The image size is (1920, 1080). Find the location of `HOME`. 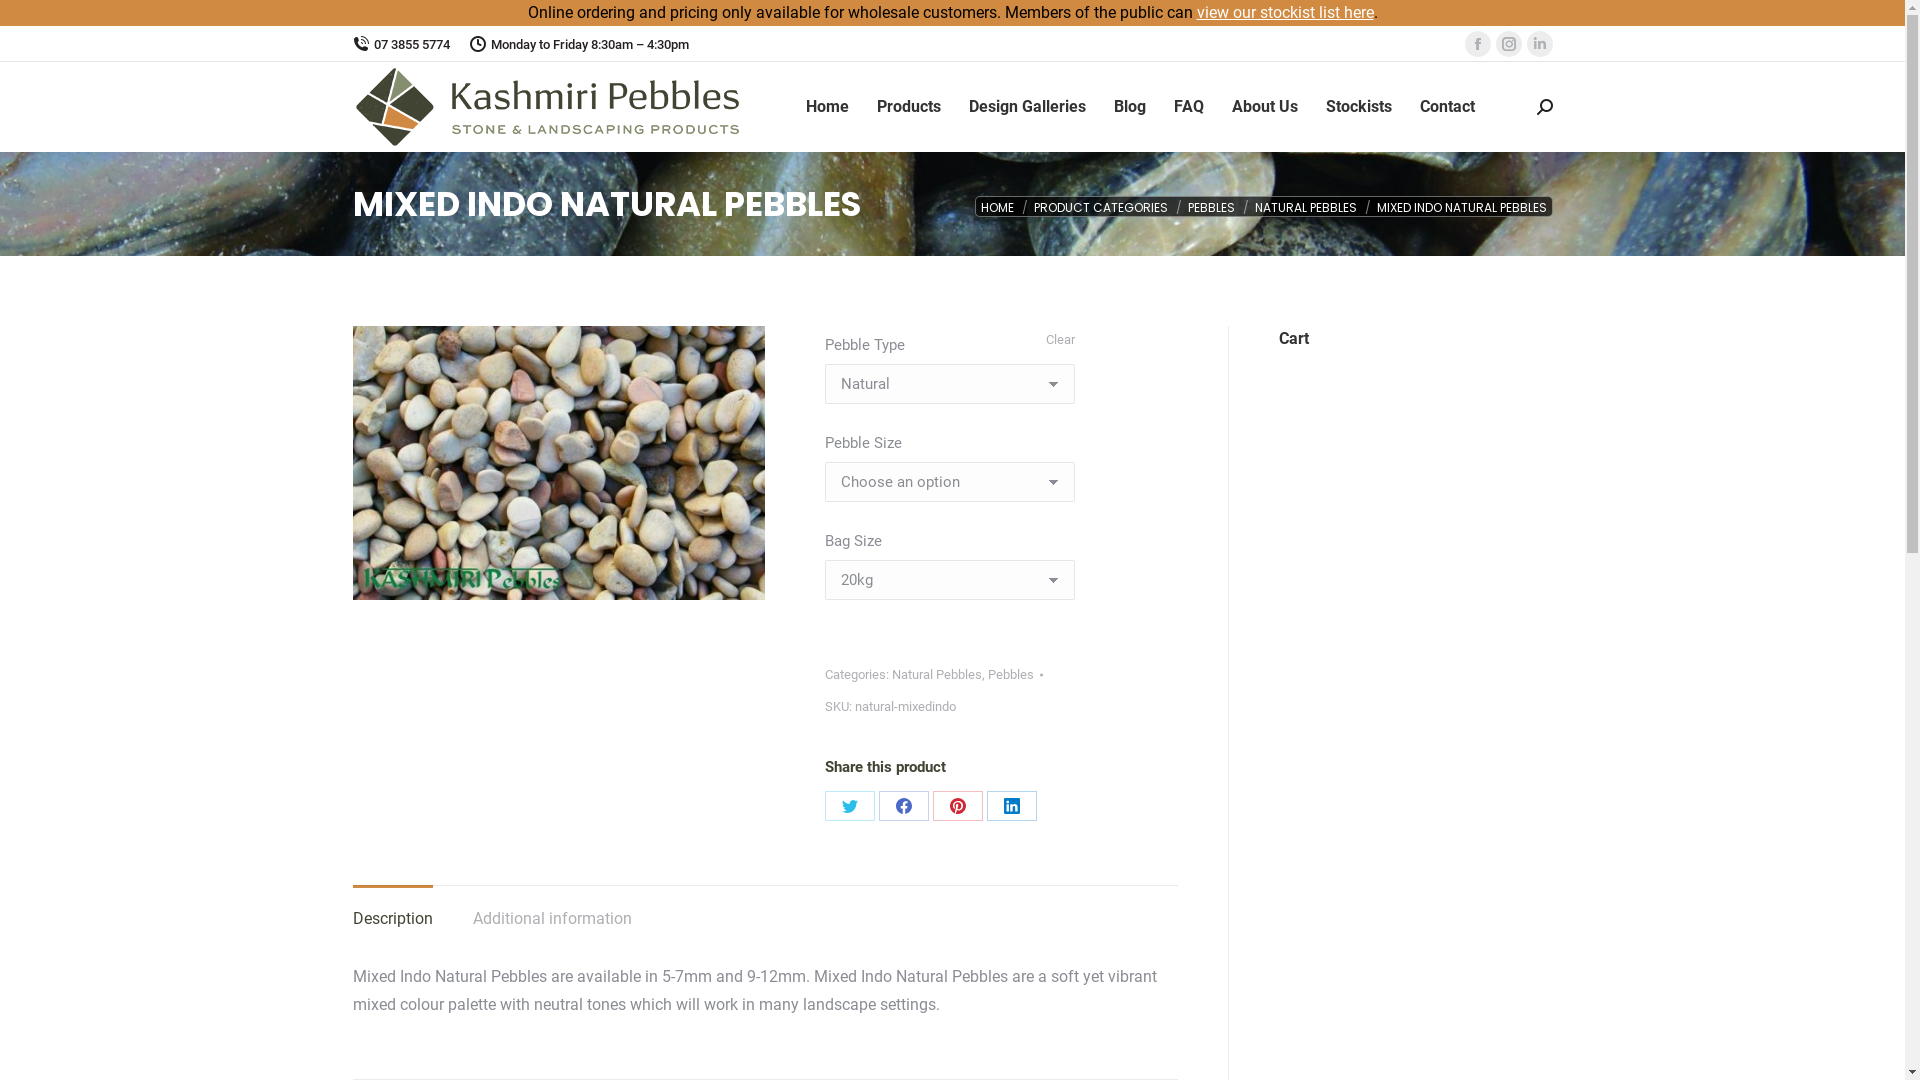

HOME is located at coordinates (996, 208).